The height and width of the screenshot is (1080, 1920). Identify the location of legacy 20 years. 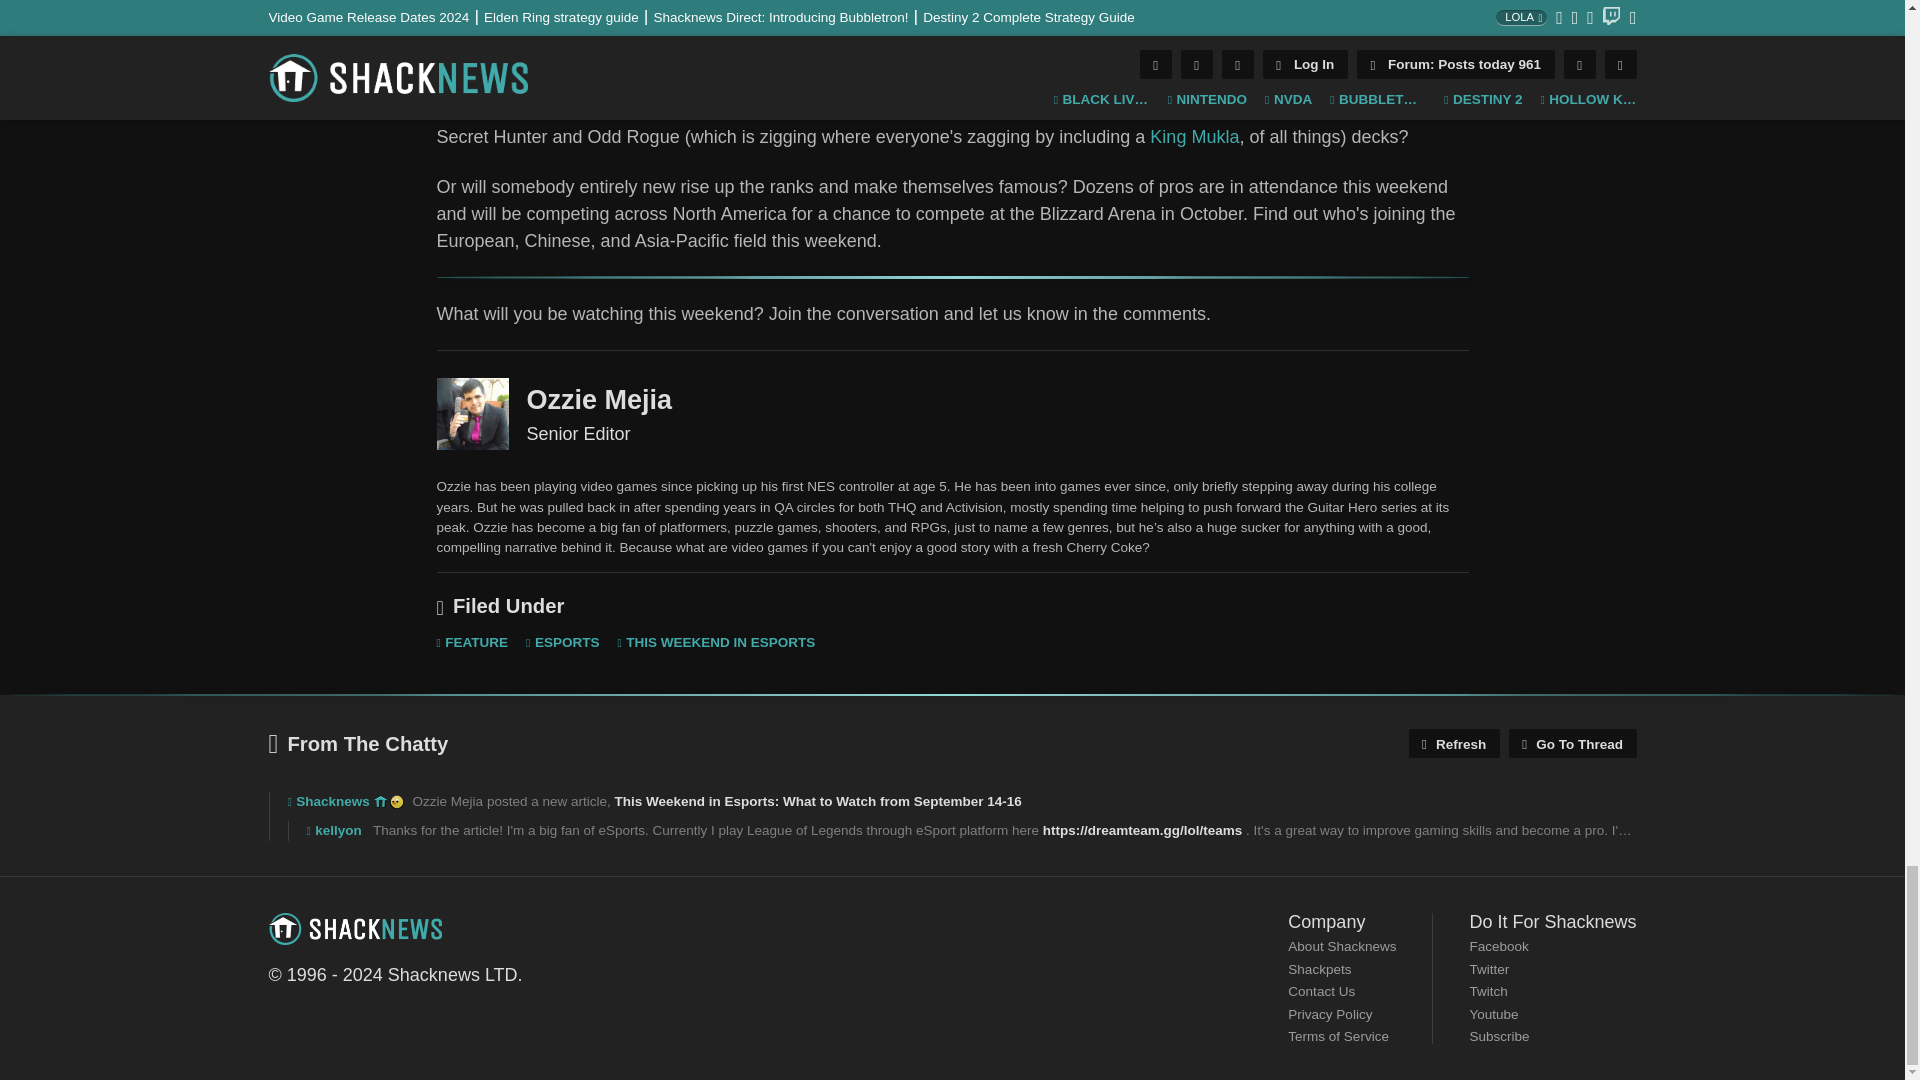
(396, 801).